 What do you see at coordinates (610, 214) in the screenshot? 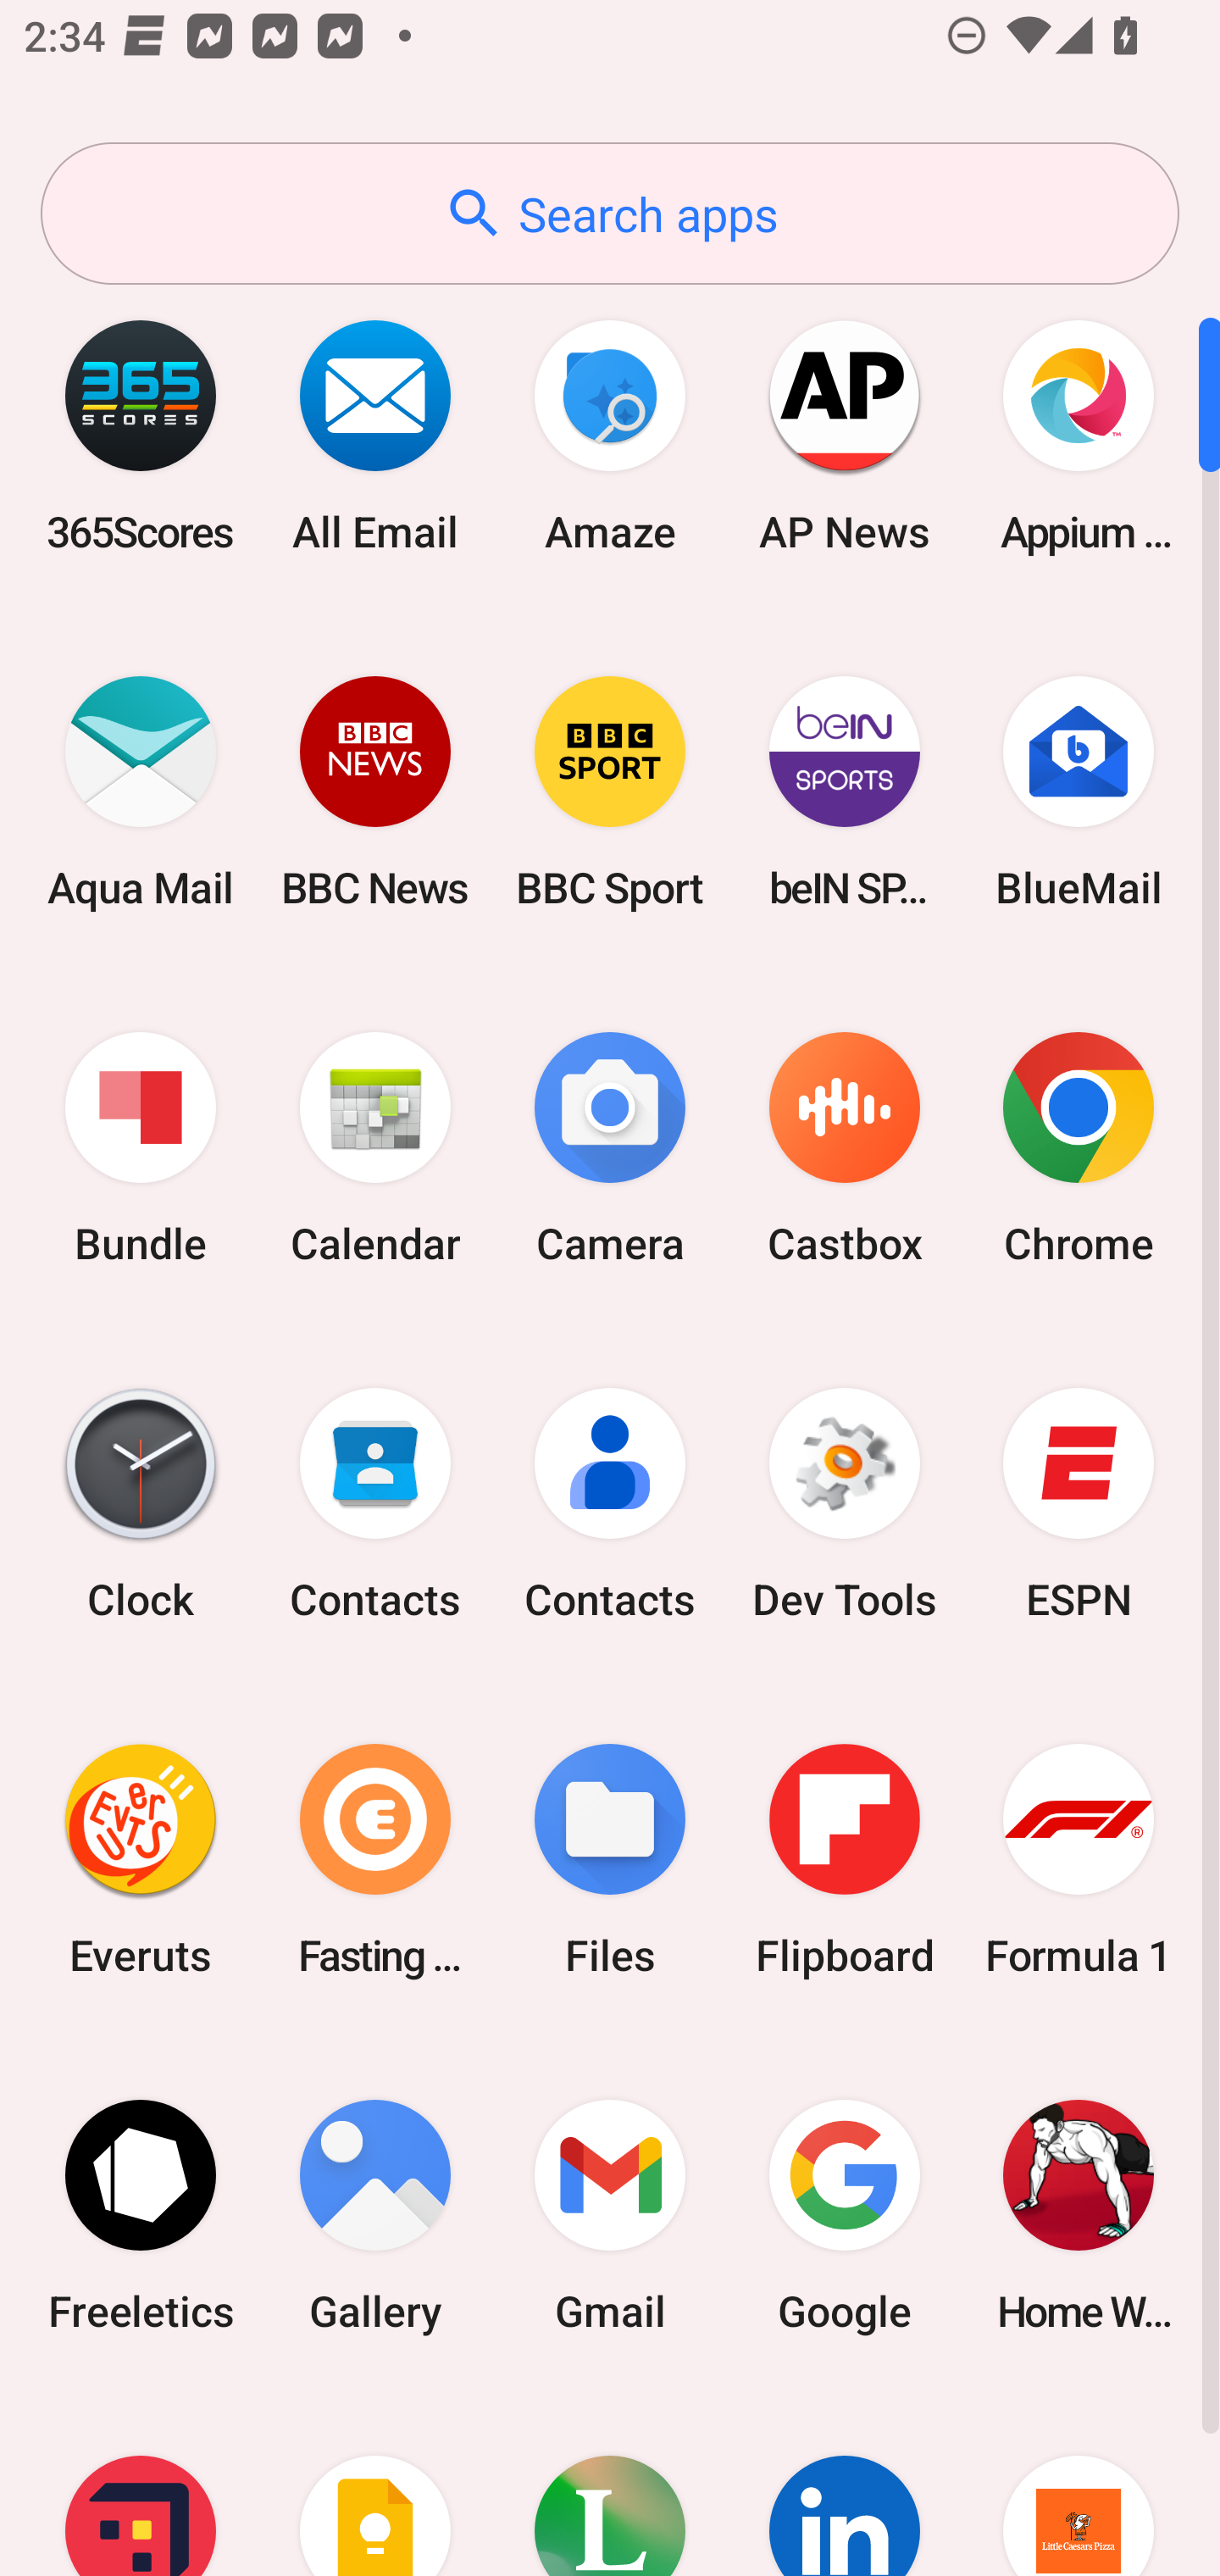
I see `  Search apps` at bounding box center [610, 214].